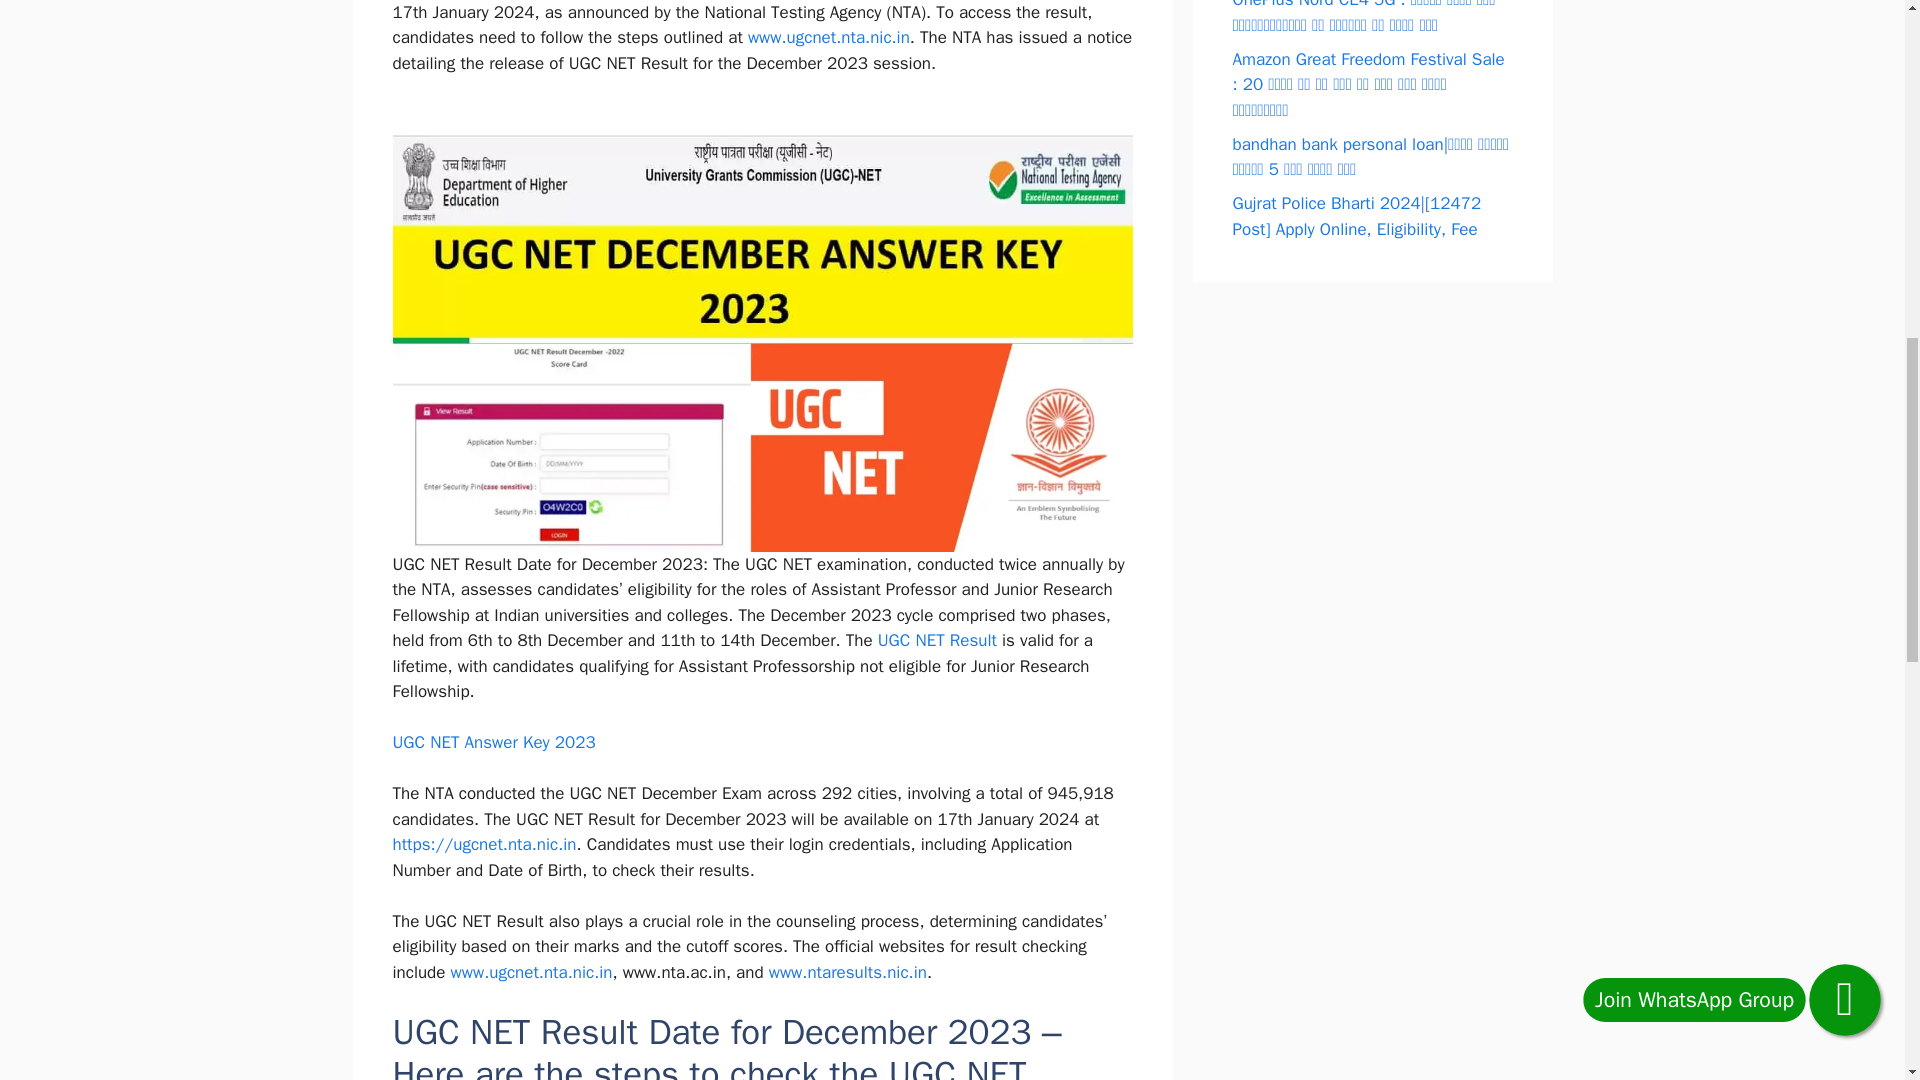  What do you see at coordinates (493, 742) in the screenshot?
I see `UGC NET Answer Key 2023` at bounding box center [493, 742].